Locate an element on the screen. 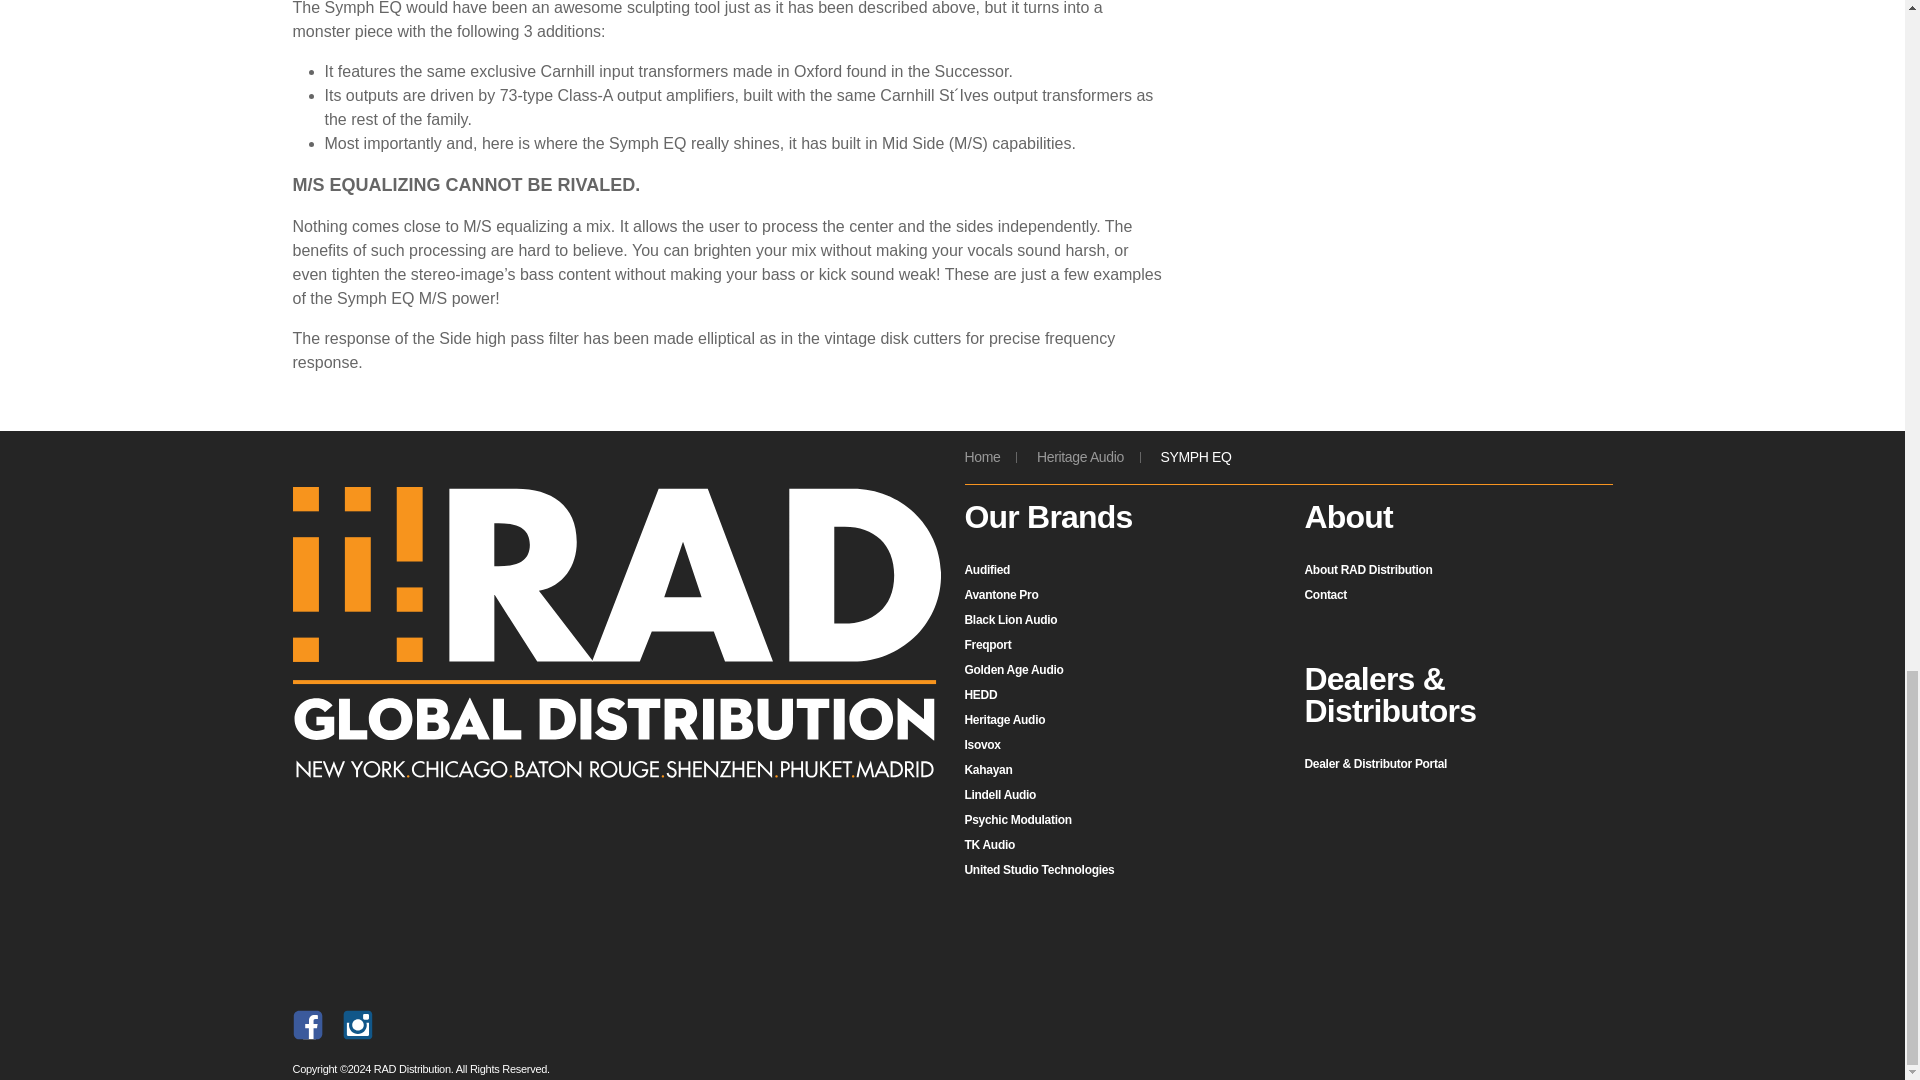  Freqport is located at coordinates (987, 645).